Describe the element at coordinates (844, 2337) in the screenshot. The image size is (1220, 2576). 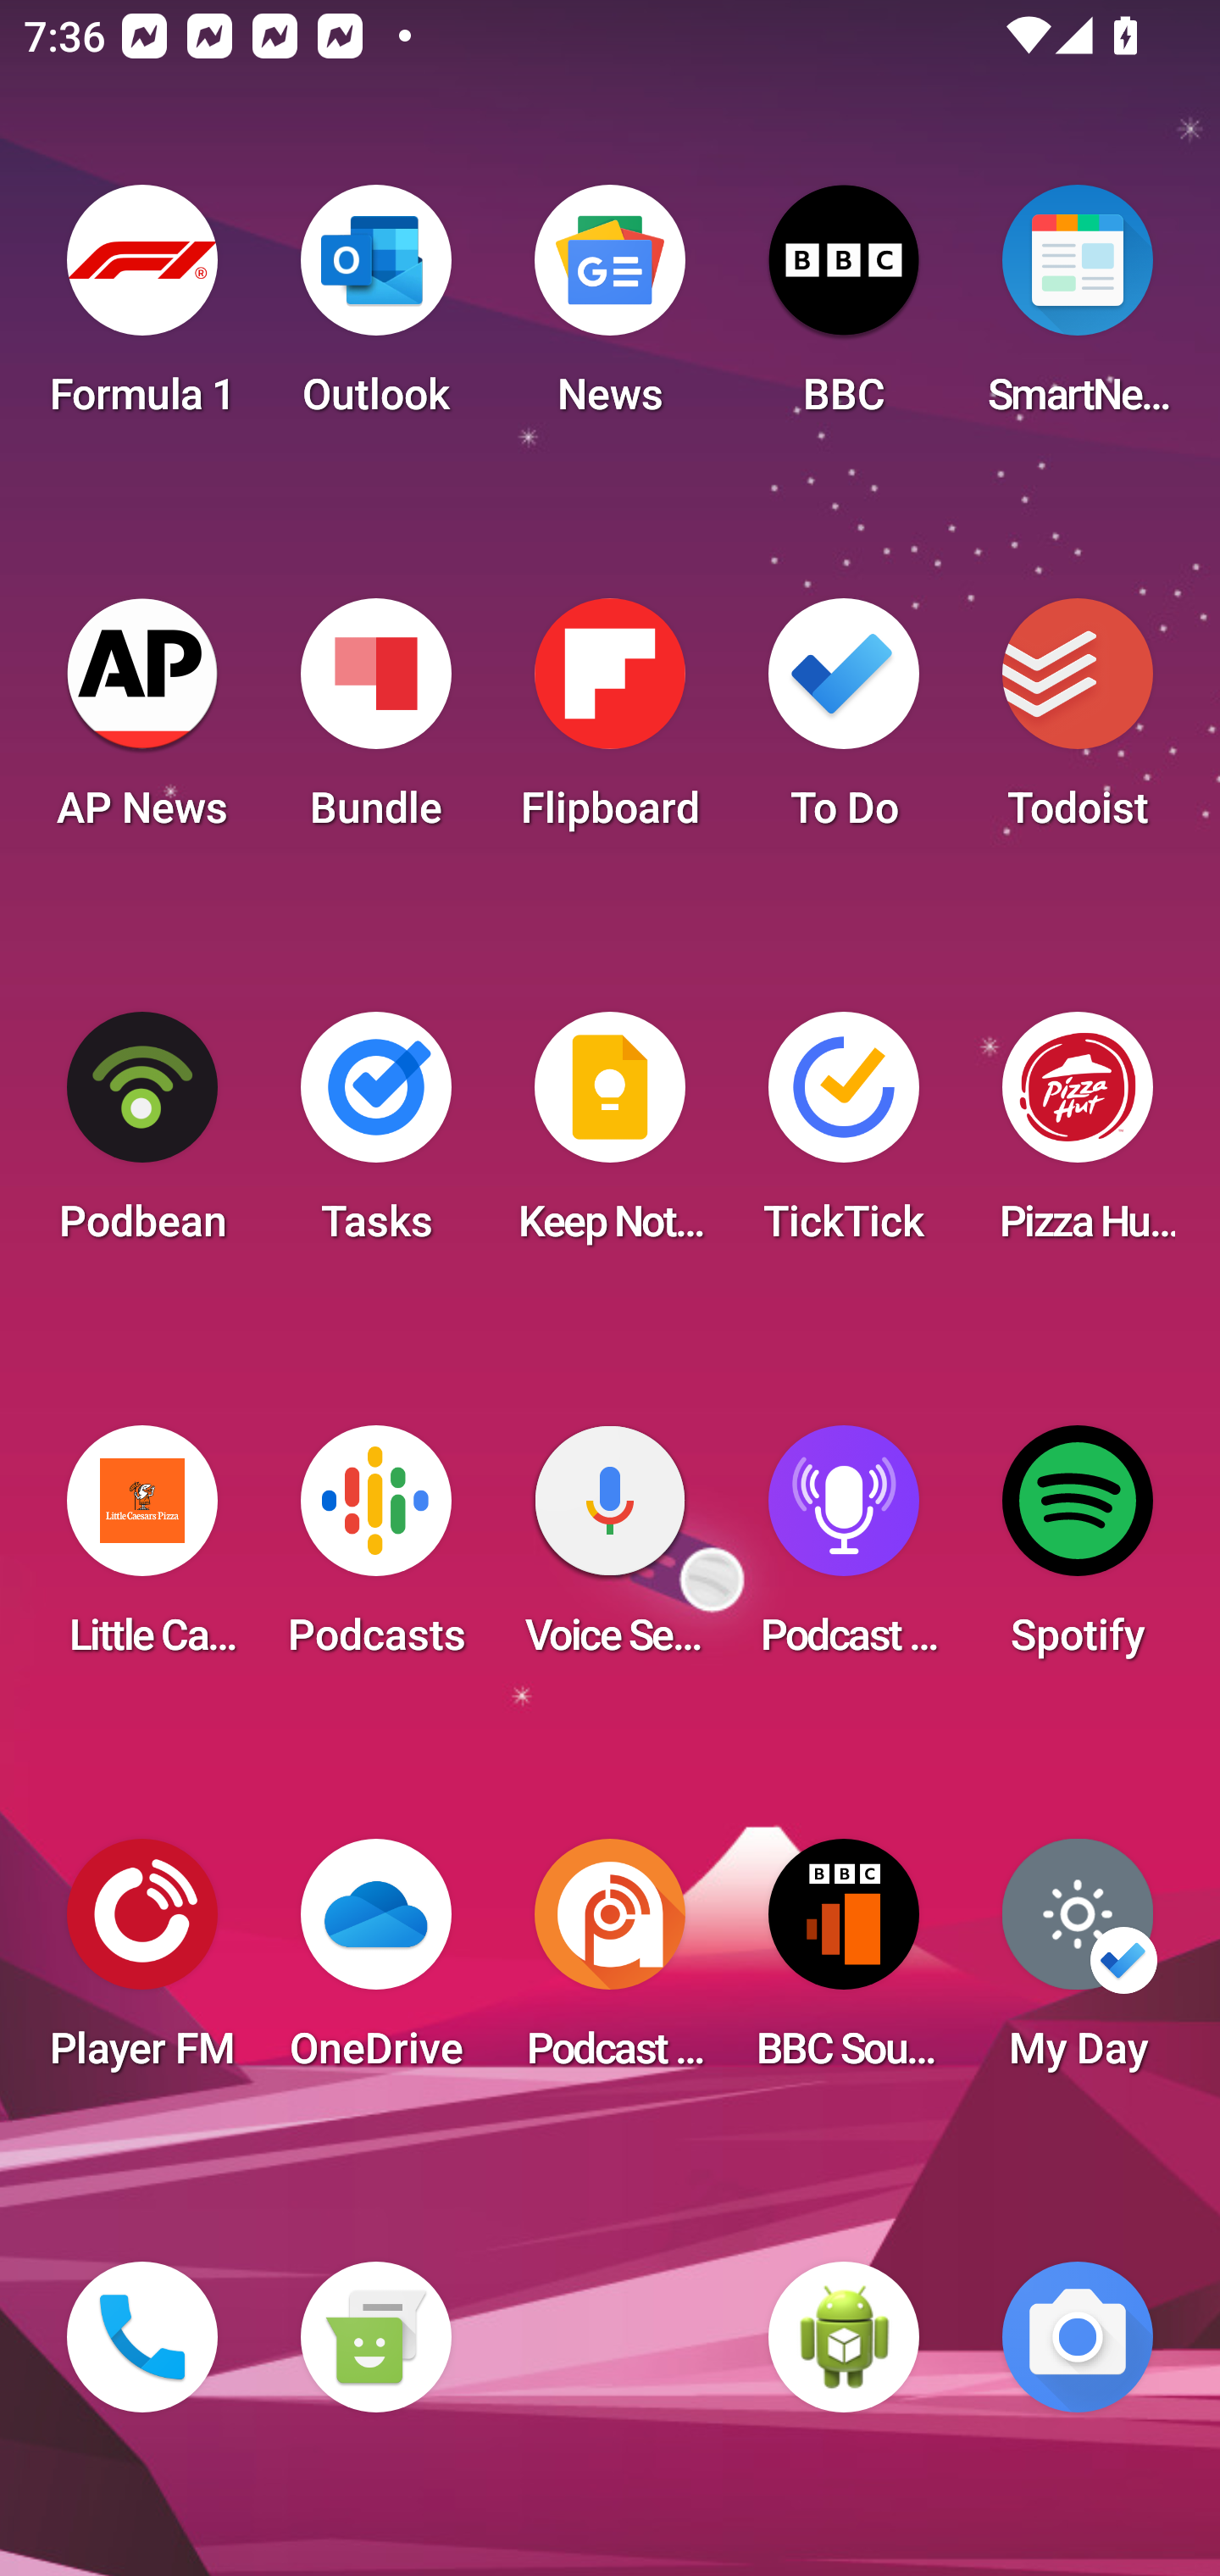
I see `WebView Browser Tester` at that location.